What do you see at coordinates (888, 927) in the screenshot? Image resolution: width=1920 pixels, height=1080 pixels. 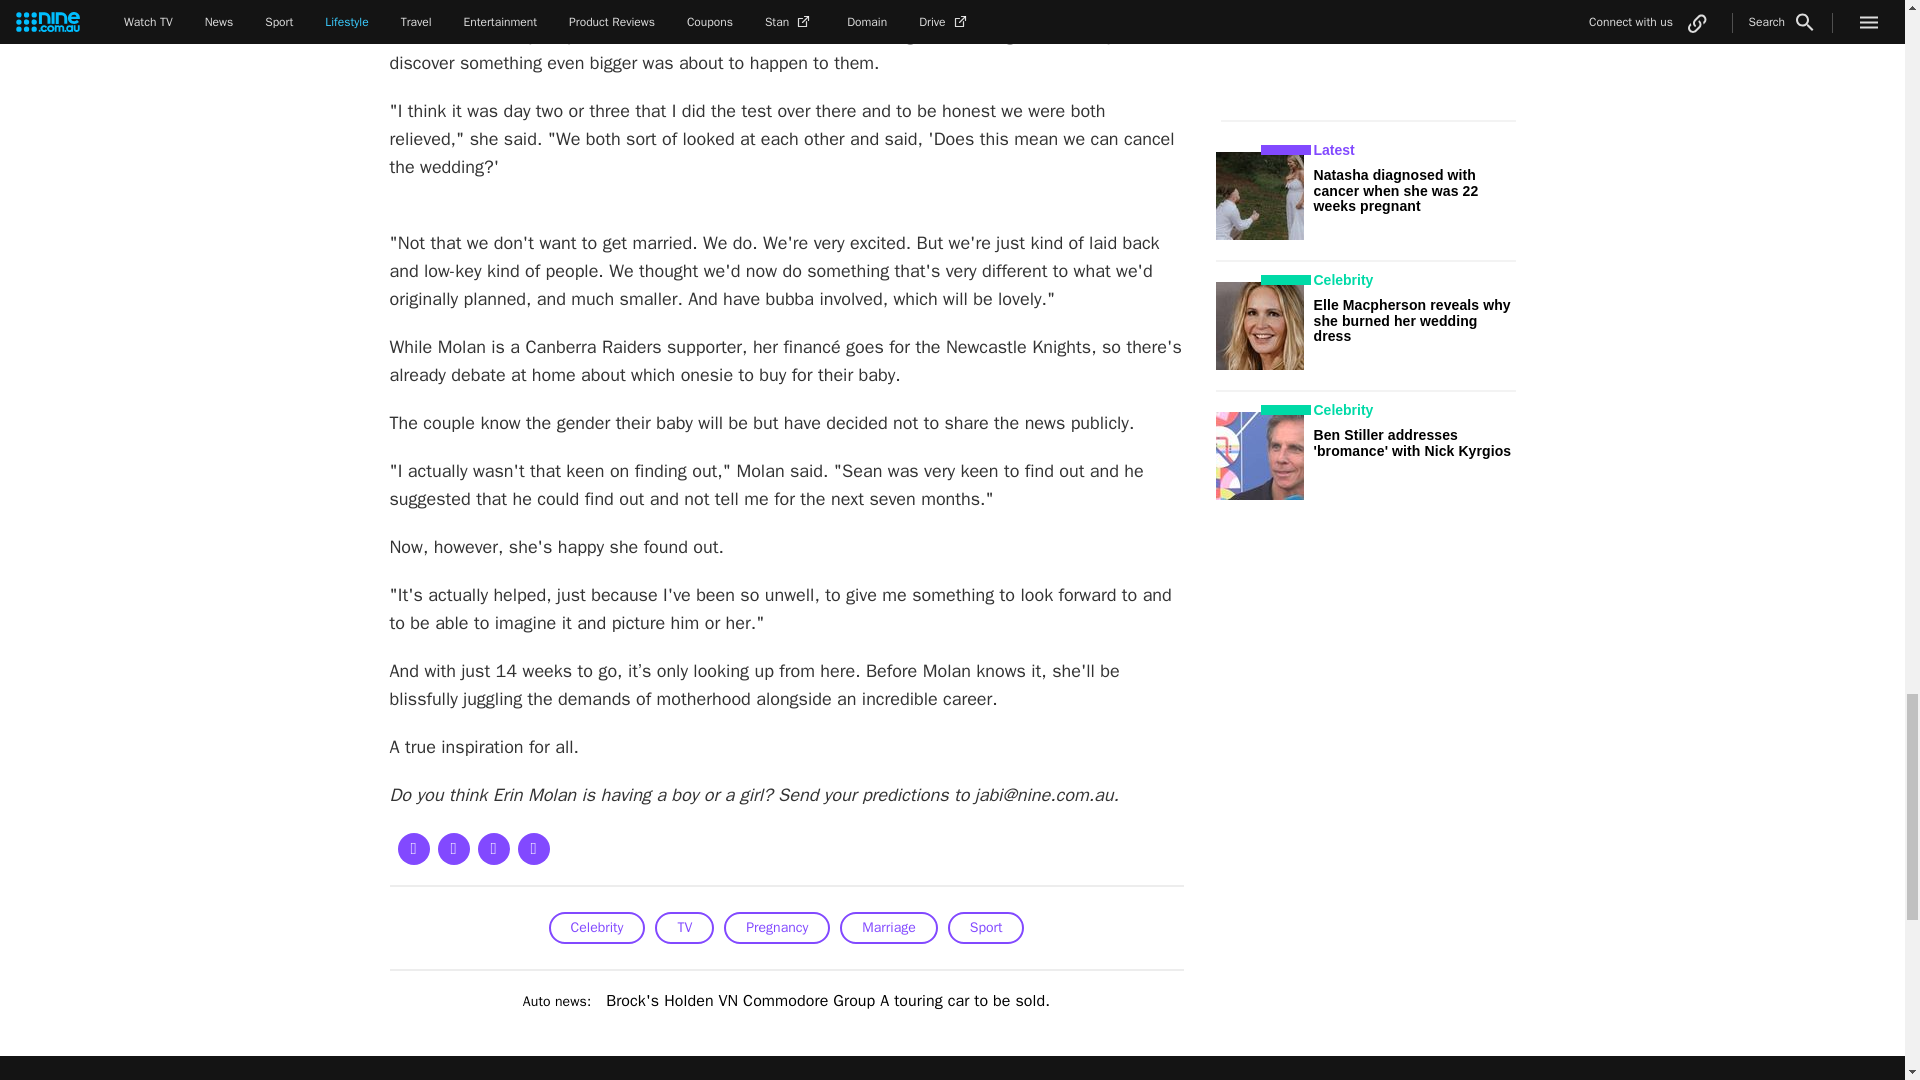 I see `Marriage` at bounding box center [888, 927].